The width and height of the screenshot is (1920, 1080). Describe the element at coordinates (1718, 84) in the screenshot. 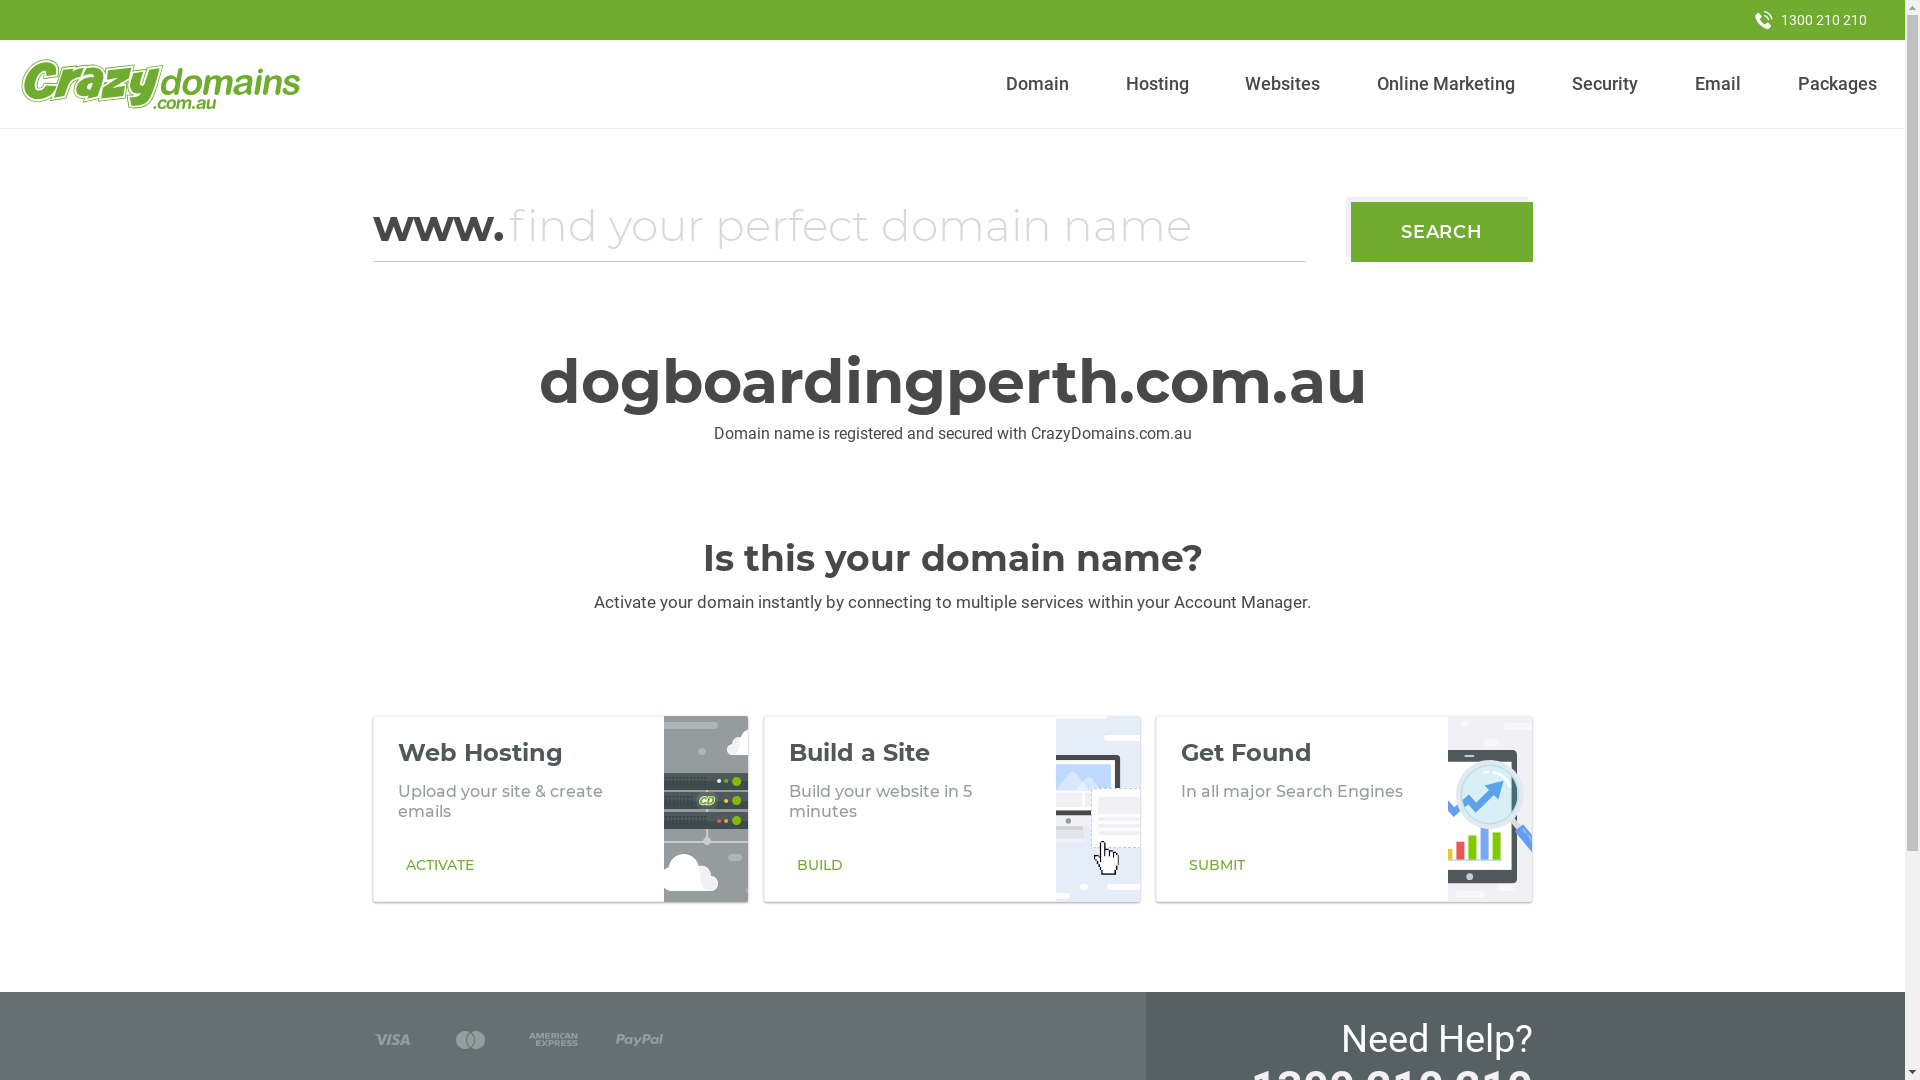

I see `Email` at that location.